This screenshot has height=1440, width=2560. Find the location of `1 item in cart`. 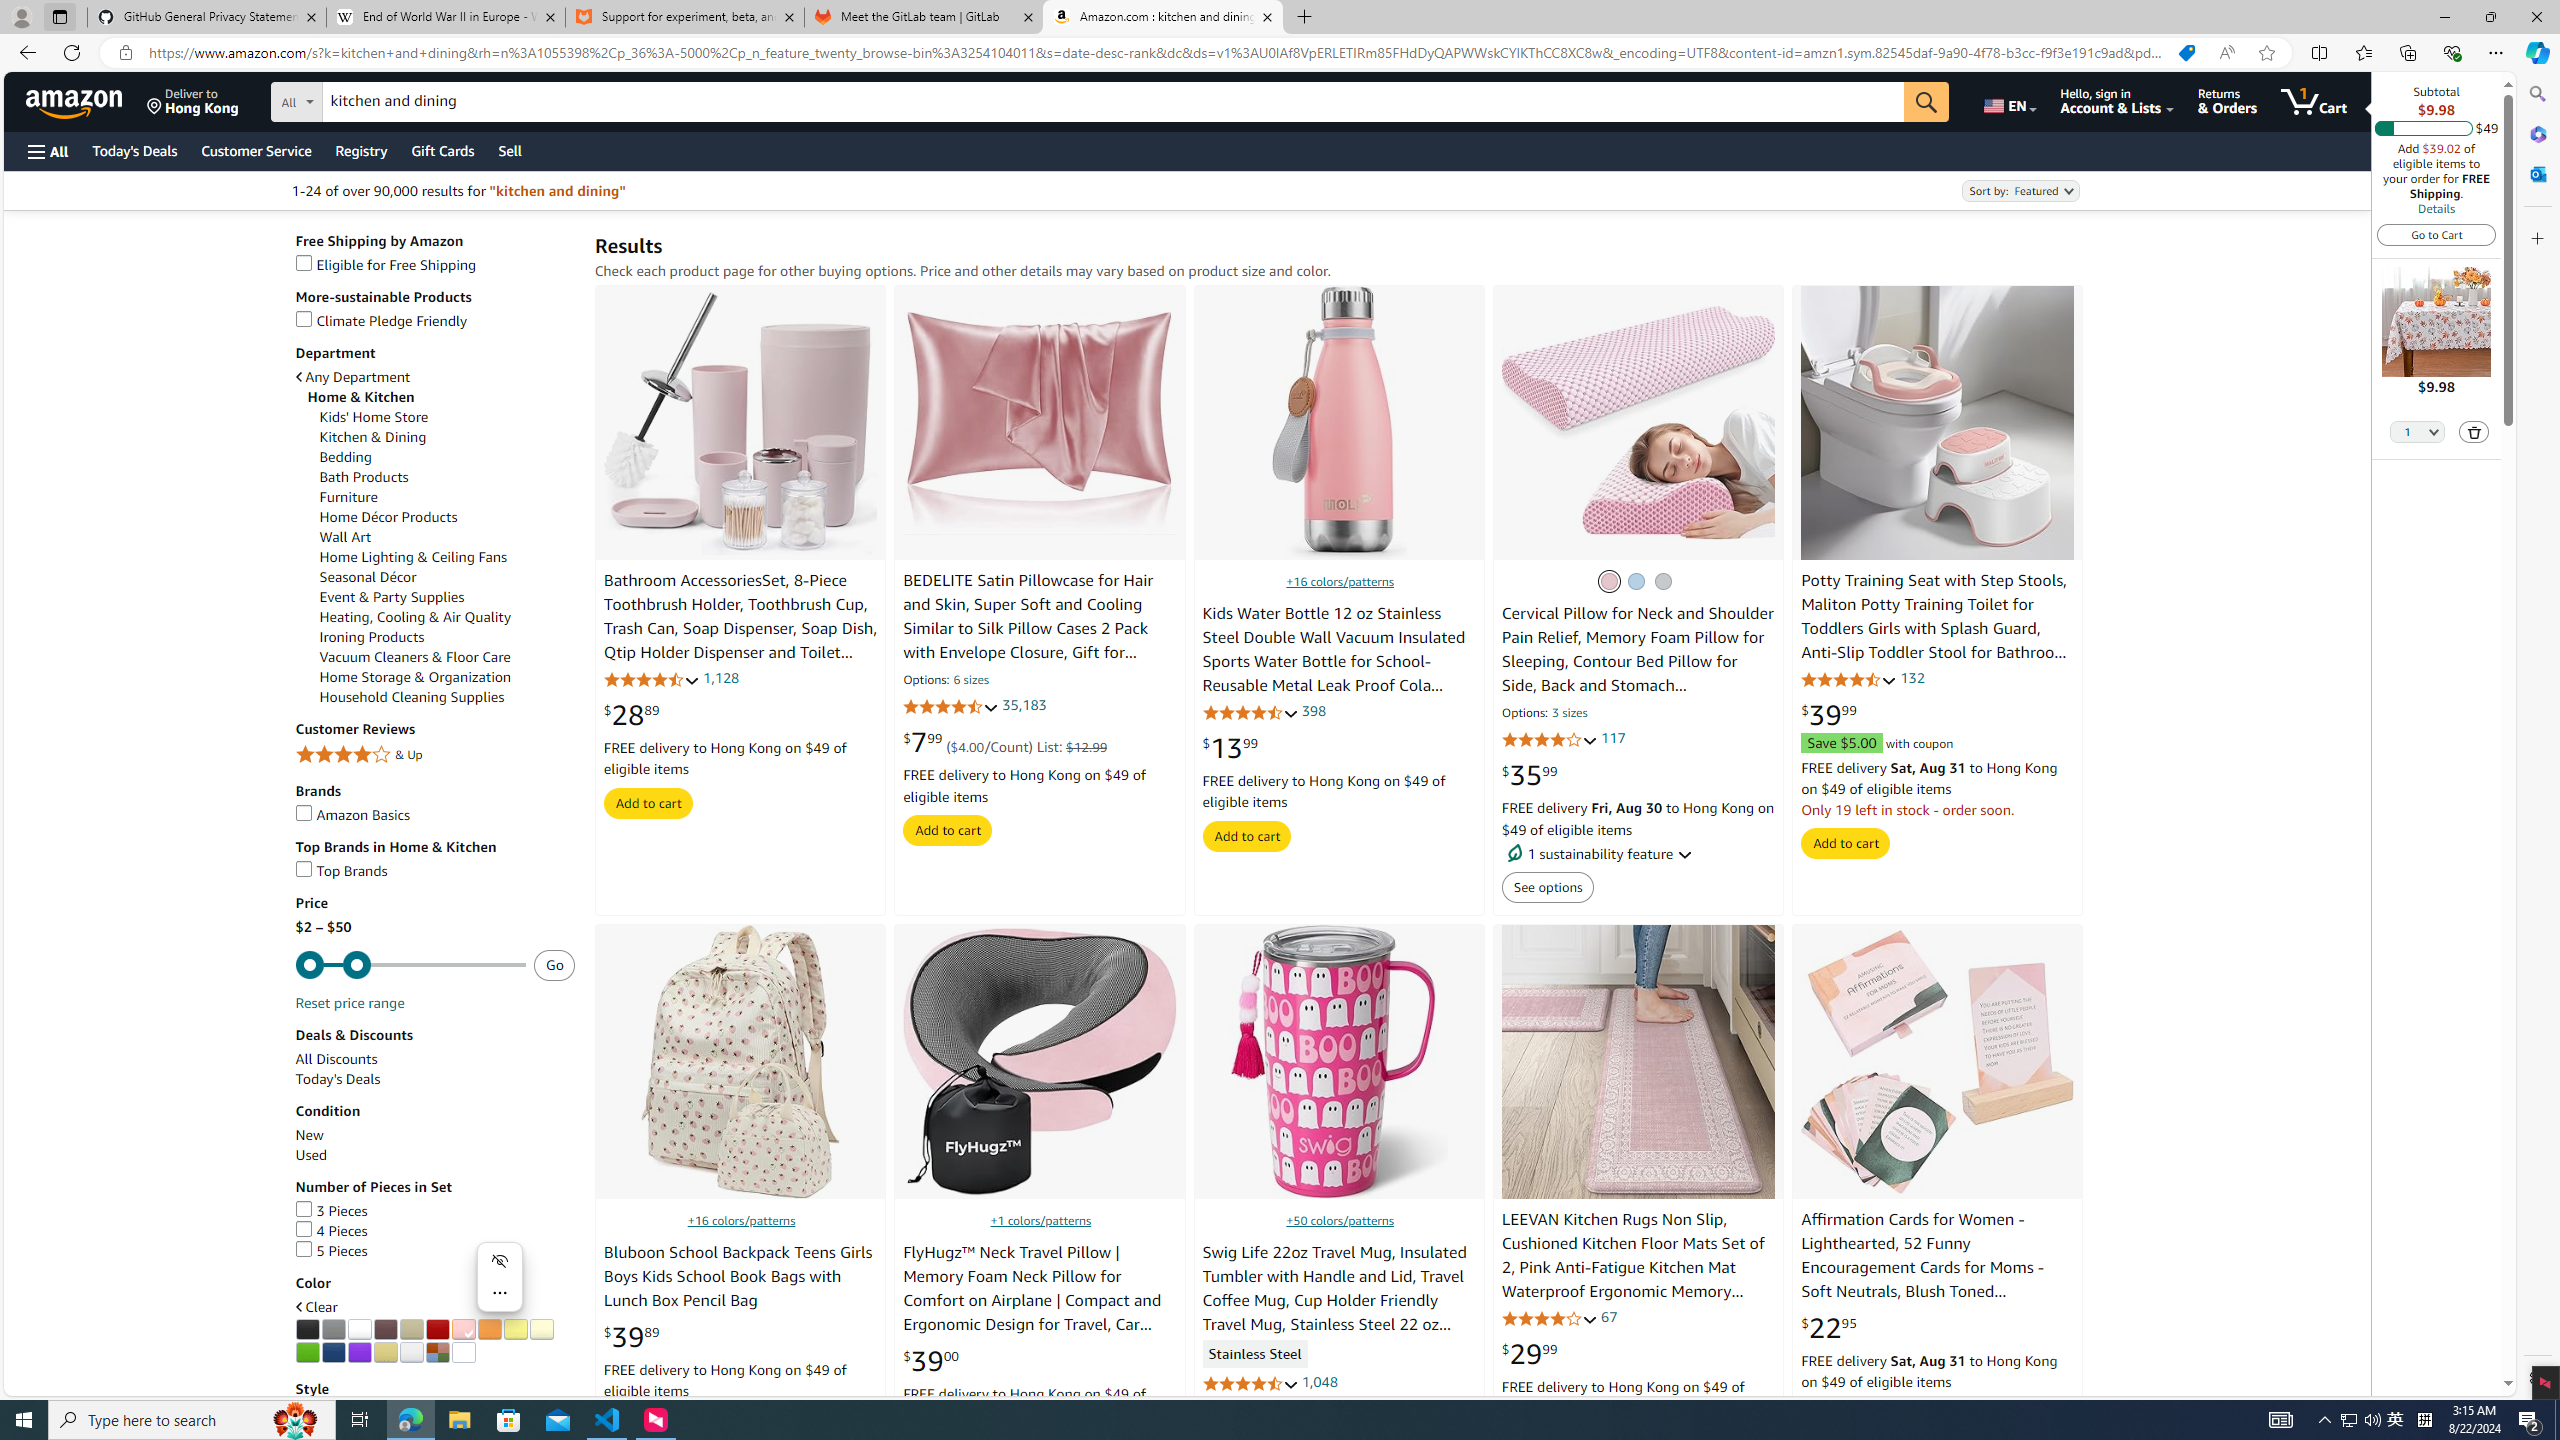

1 item in cart is located at coordinates (2314, 101).